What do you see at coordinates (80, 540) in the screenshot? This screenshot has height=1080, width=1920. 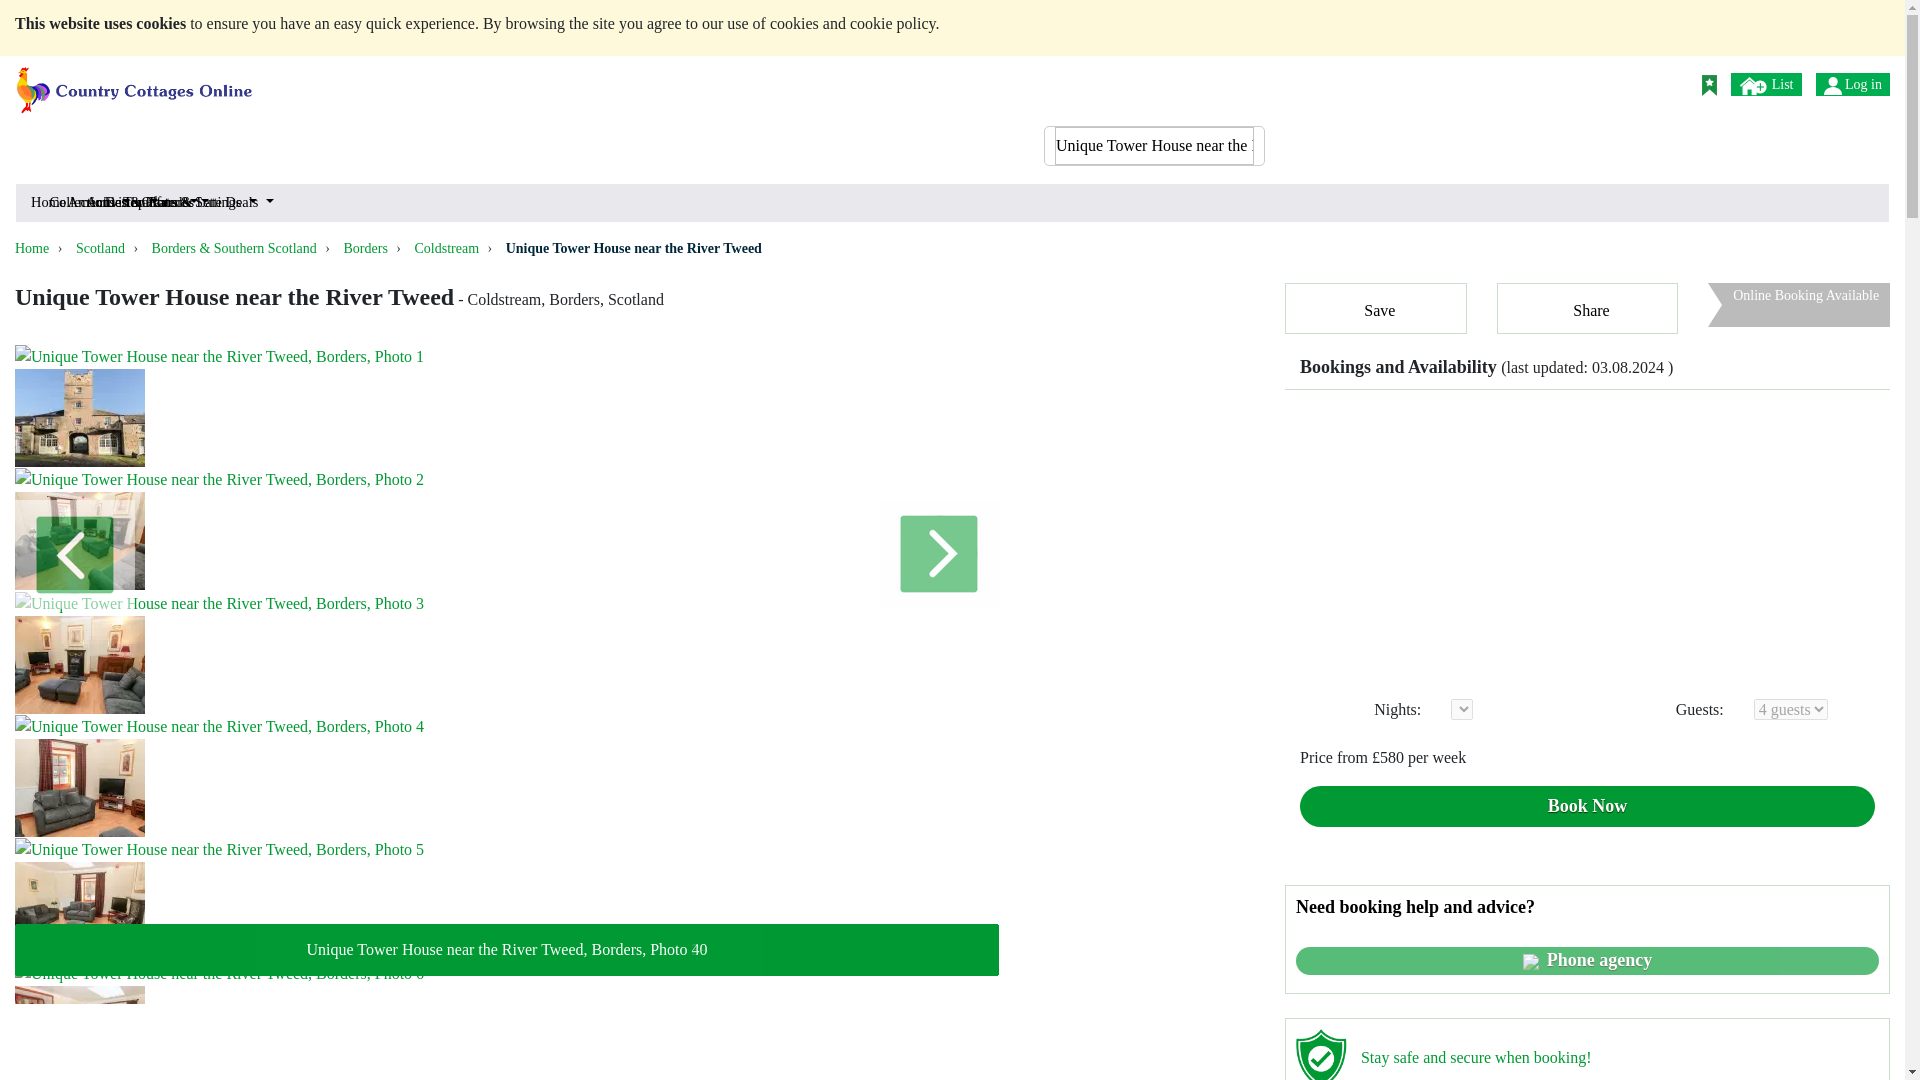 I see `Unique Tower House near the River Tweed - thumbnail photo 2` at bounding box center [80, 540].